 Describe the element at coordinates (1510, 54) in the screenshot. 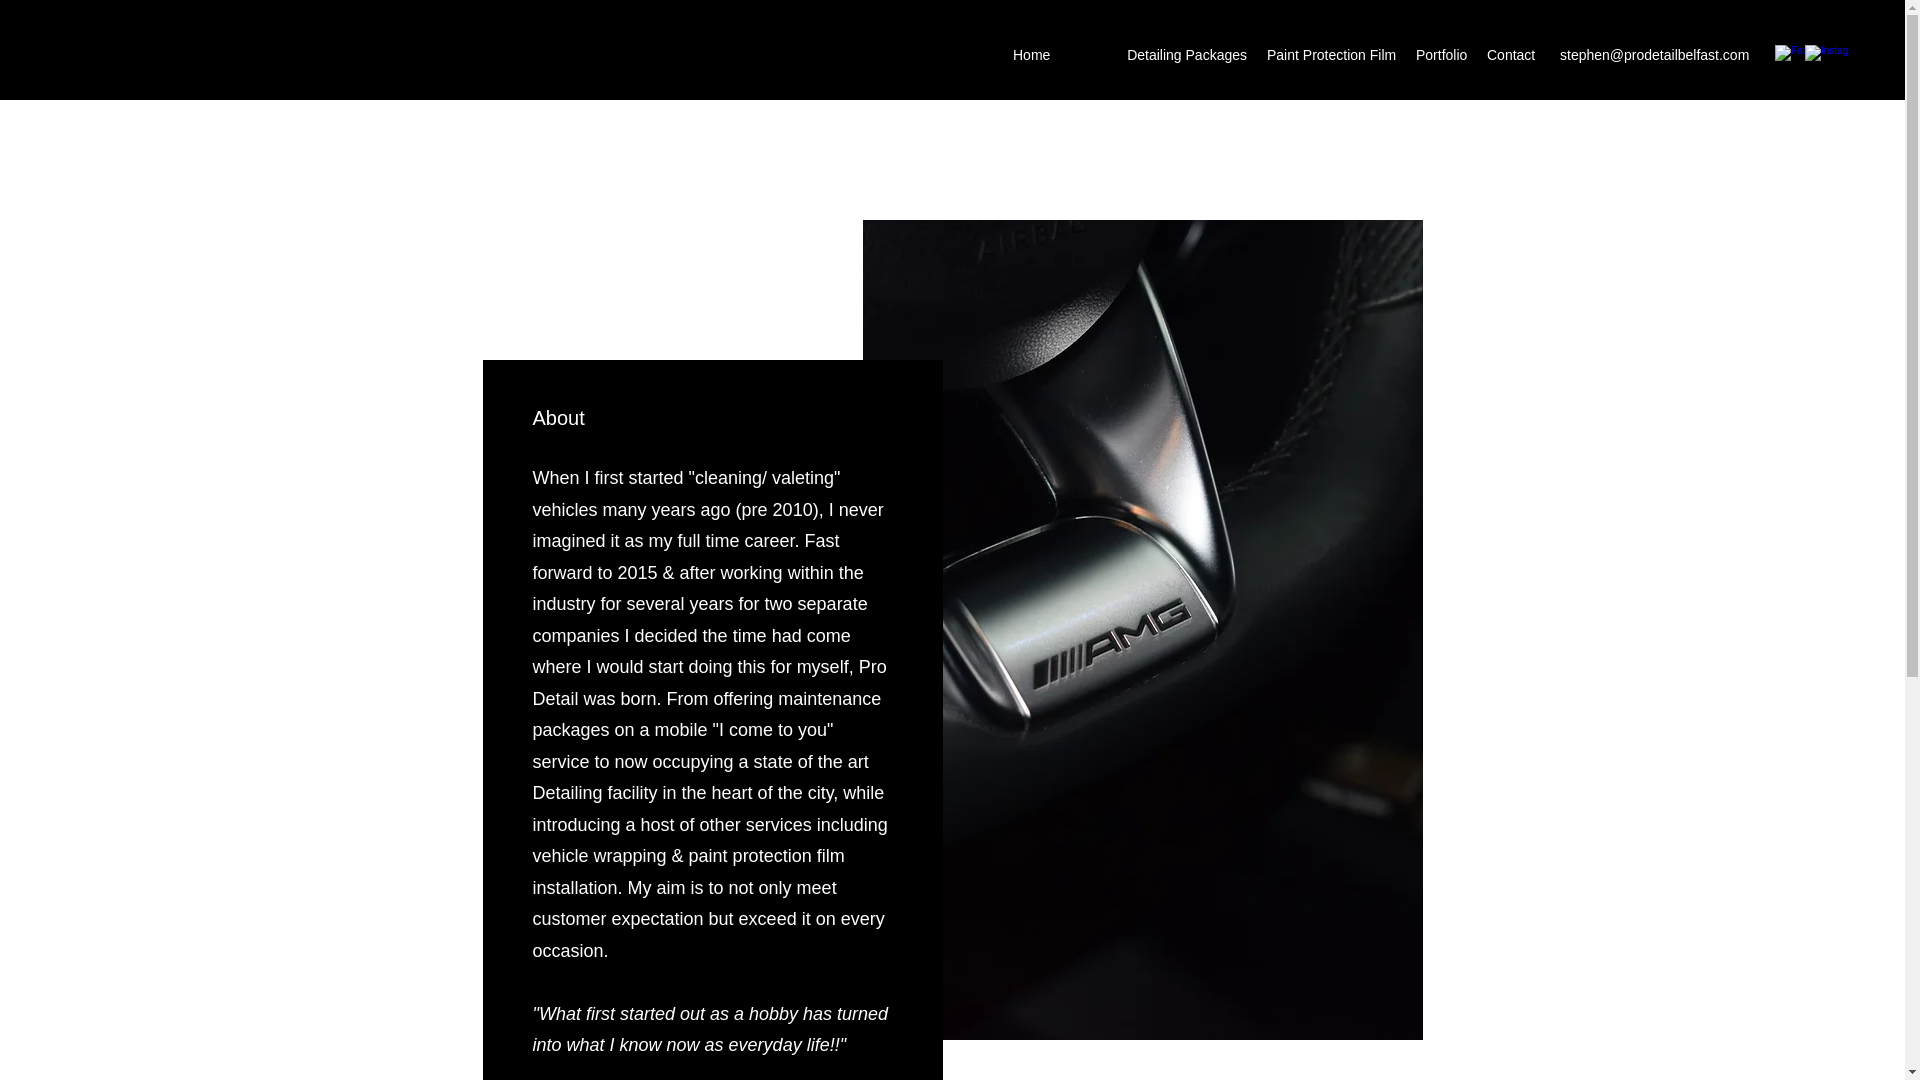

I see `Contact` at that location.